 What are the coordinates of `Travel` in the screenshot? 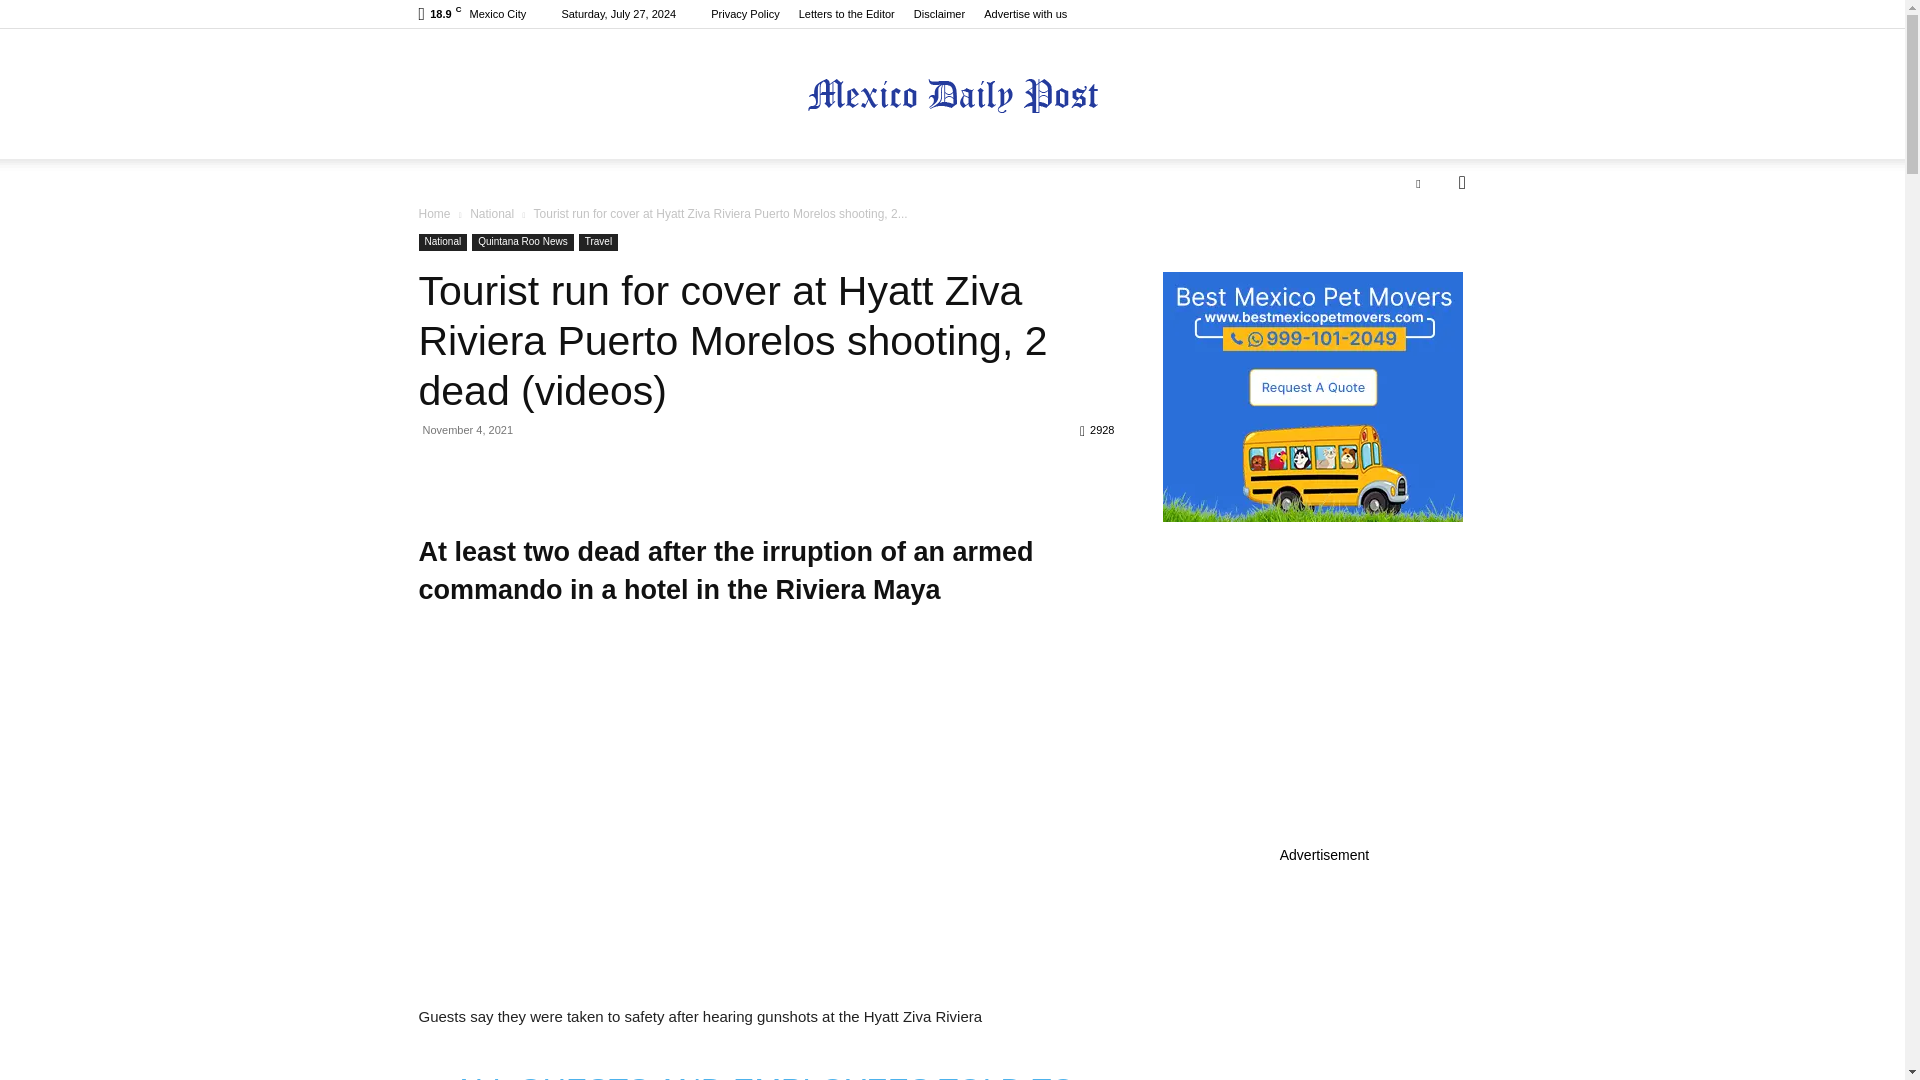 It's located at (598, 242).